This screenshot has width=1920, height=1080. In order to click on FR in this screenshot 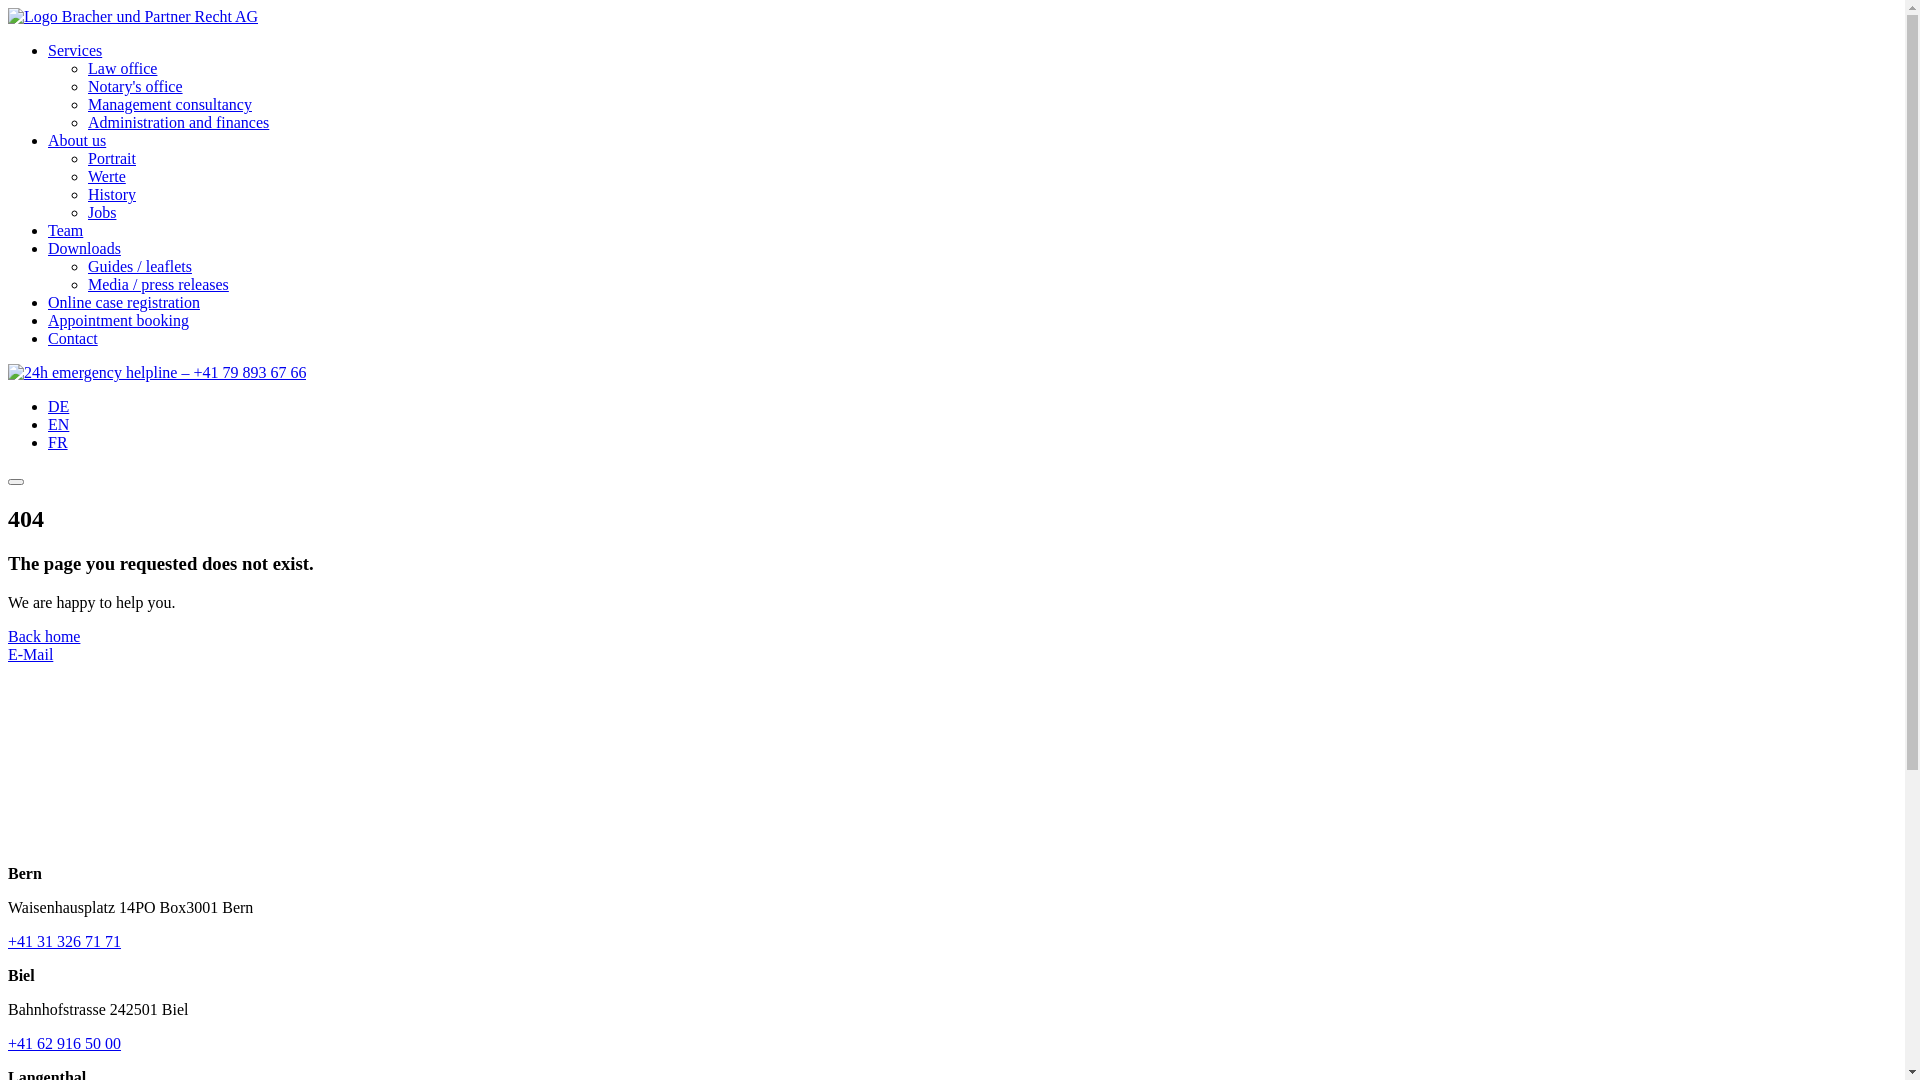, I will do `click(58, 442)`.